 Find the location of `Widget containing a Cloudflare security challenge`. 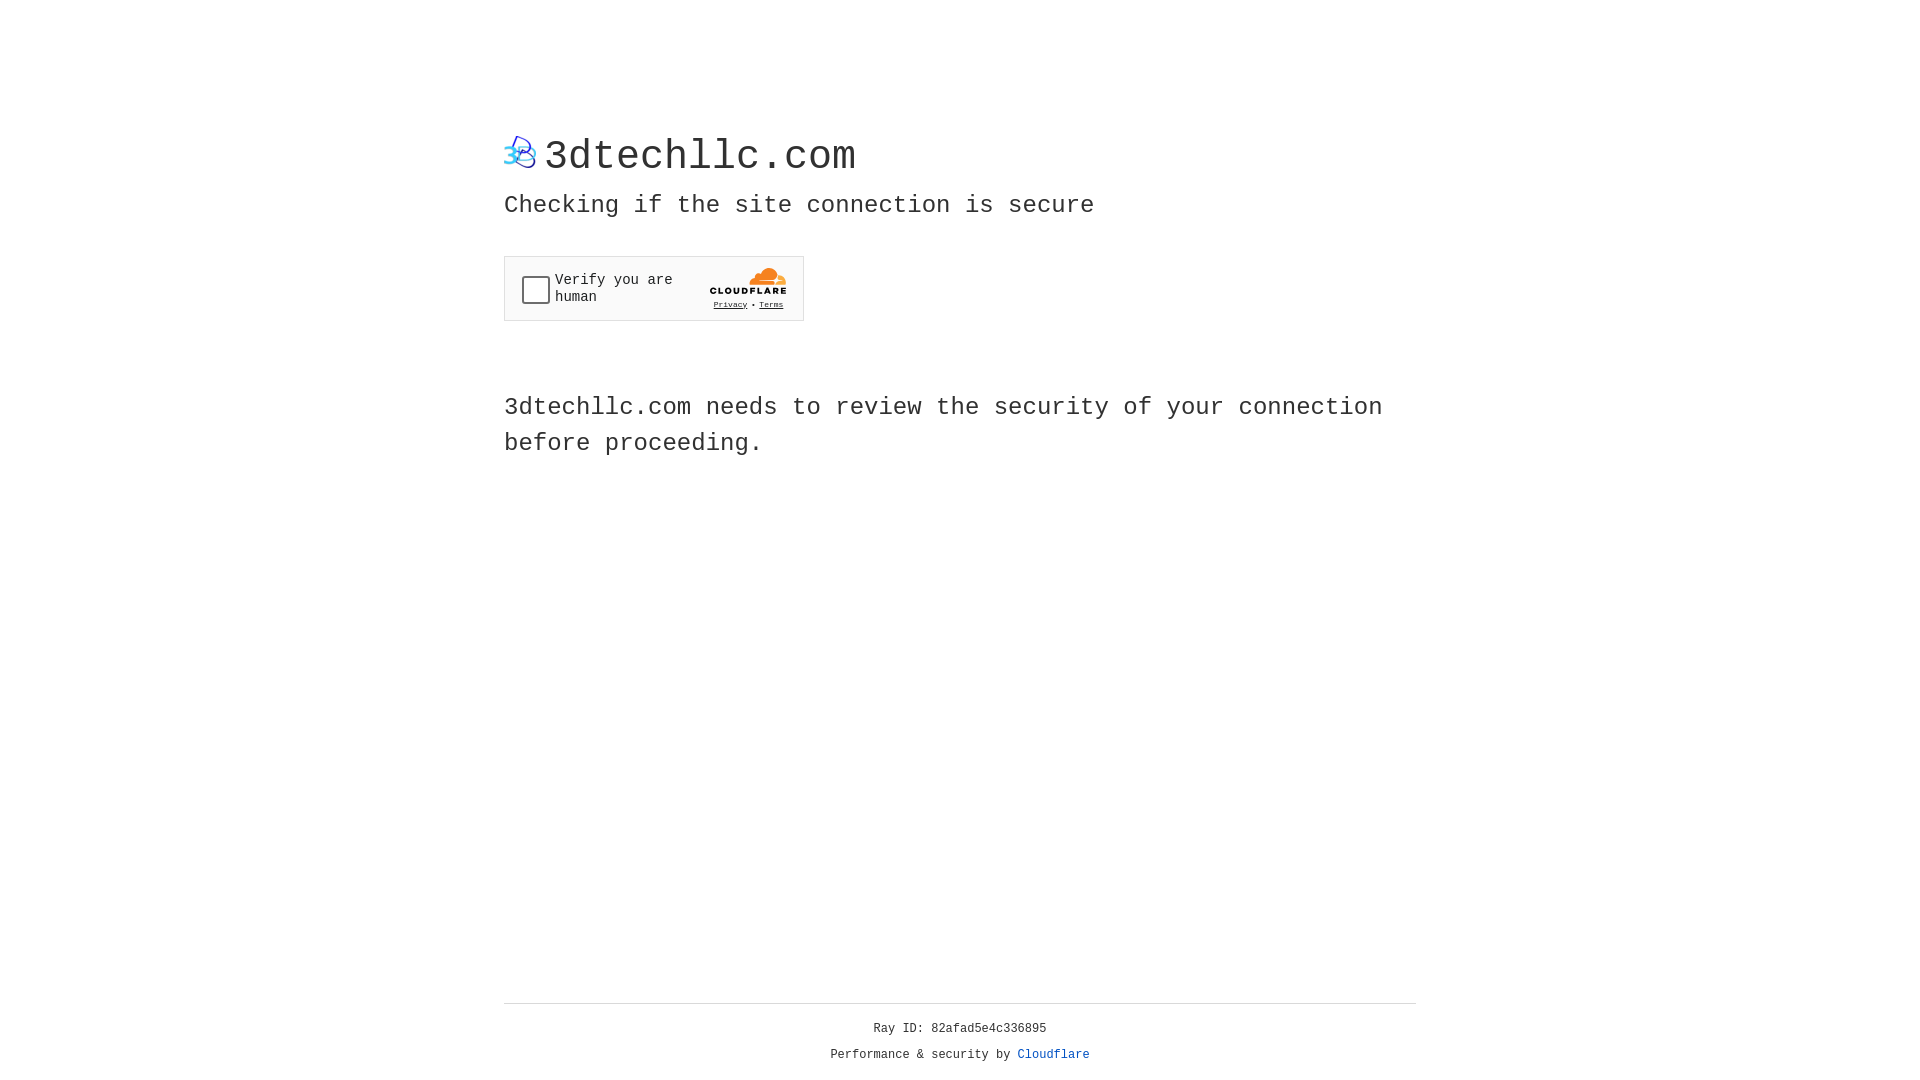

Widget containing a Cloudflare security challenge is located at coordinates (654, 288).